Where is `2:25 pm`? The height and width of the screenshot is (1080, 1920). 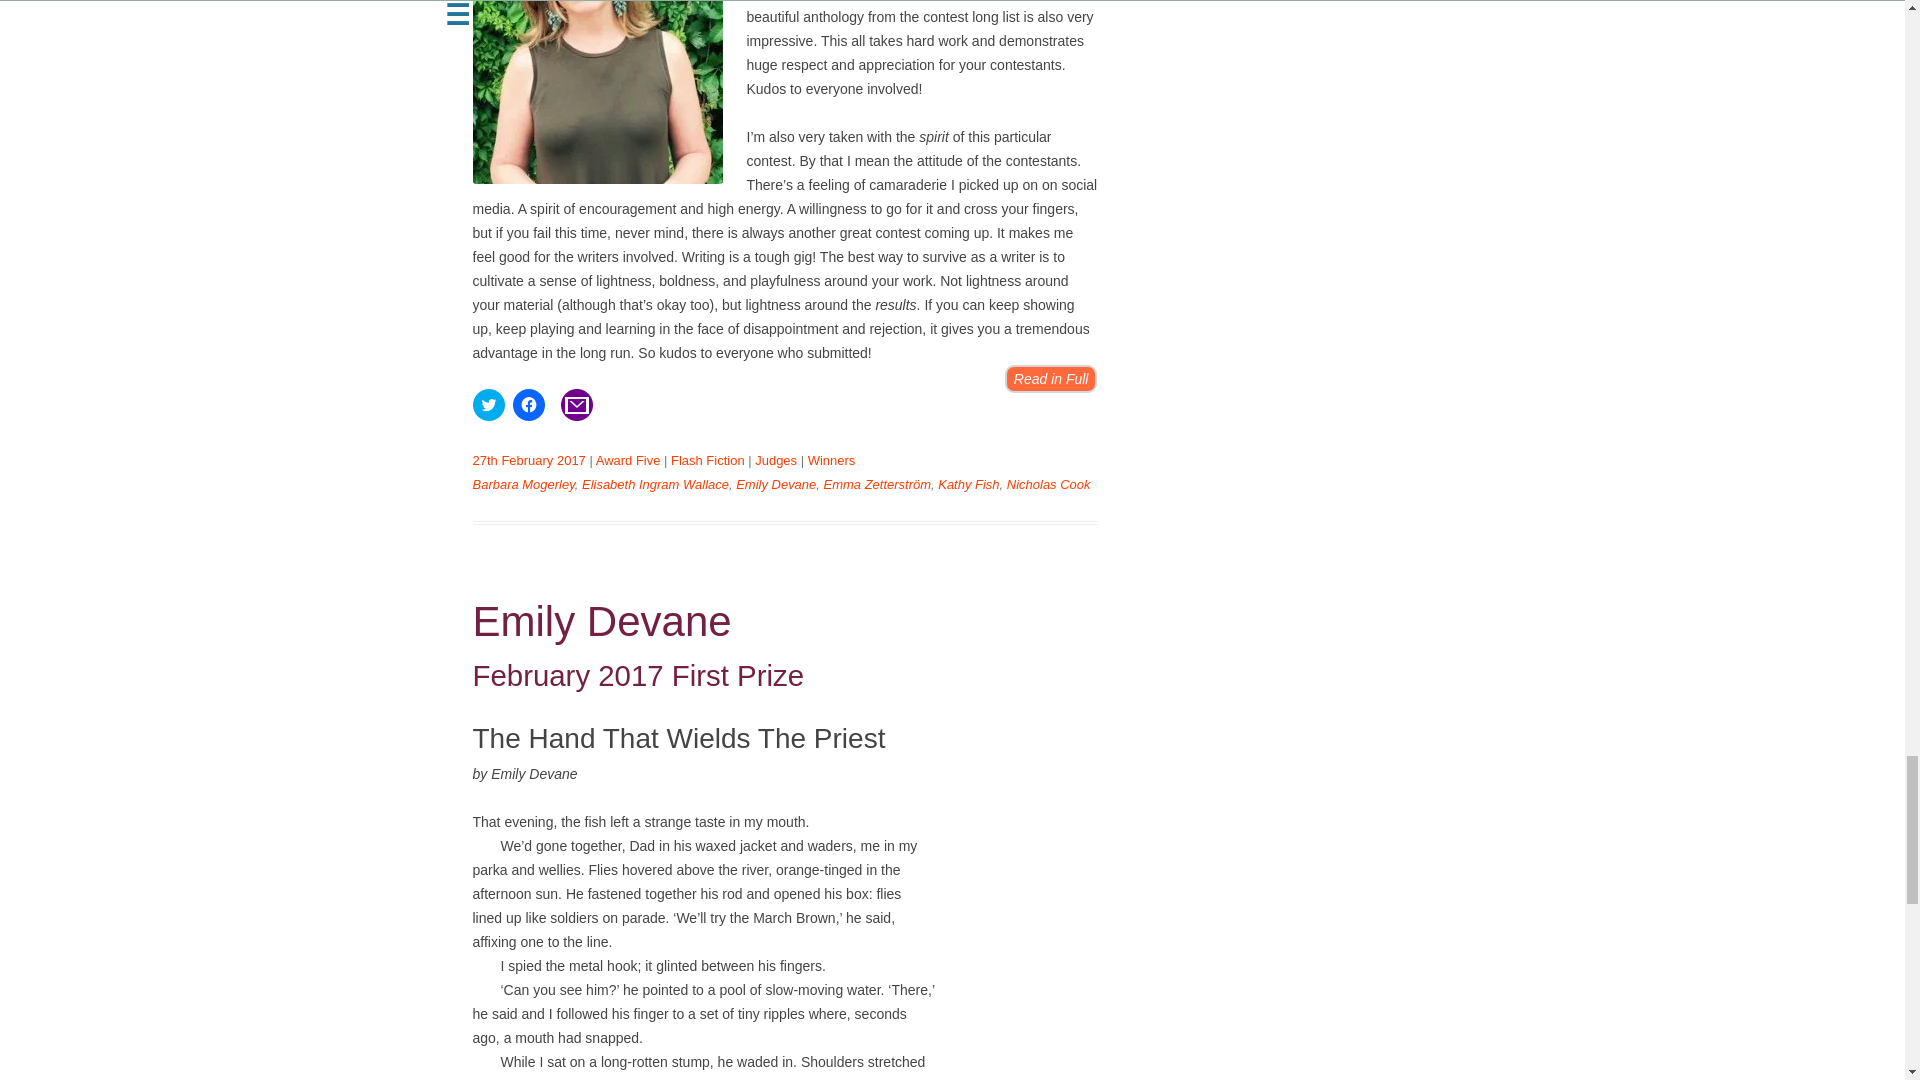 2:25 pm is located at coordinates (528, 460).